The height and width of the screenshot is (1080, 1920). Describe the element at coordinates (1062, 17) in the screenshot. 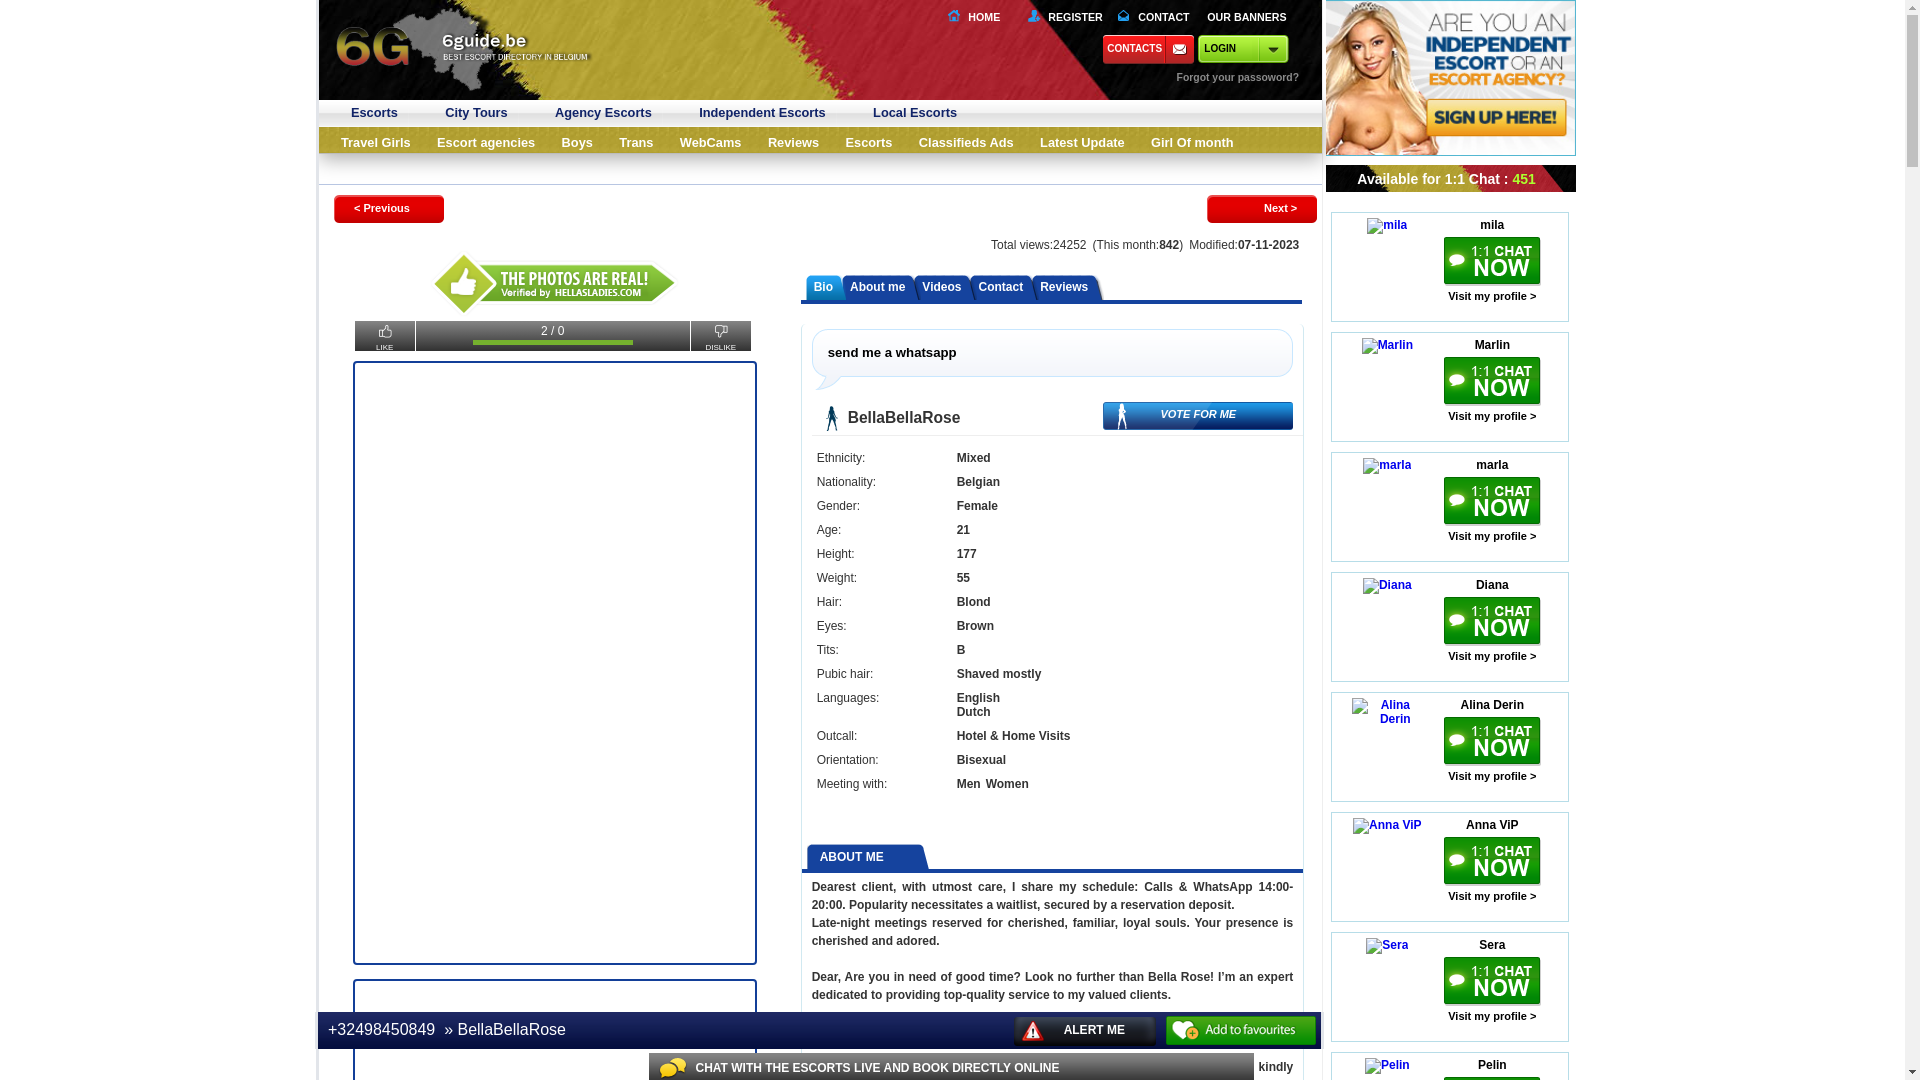

I see `REGISTER` at that location.